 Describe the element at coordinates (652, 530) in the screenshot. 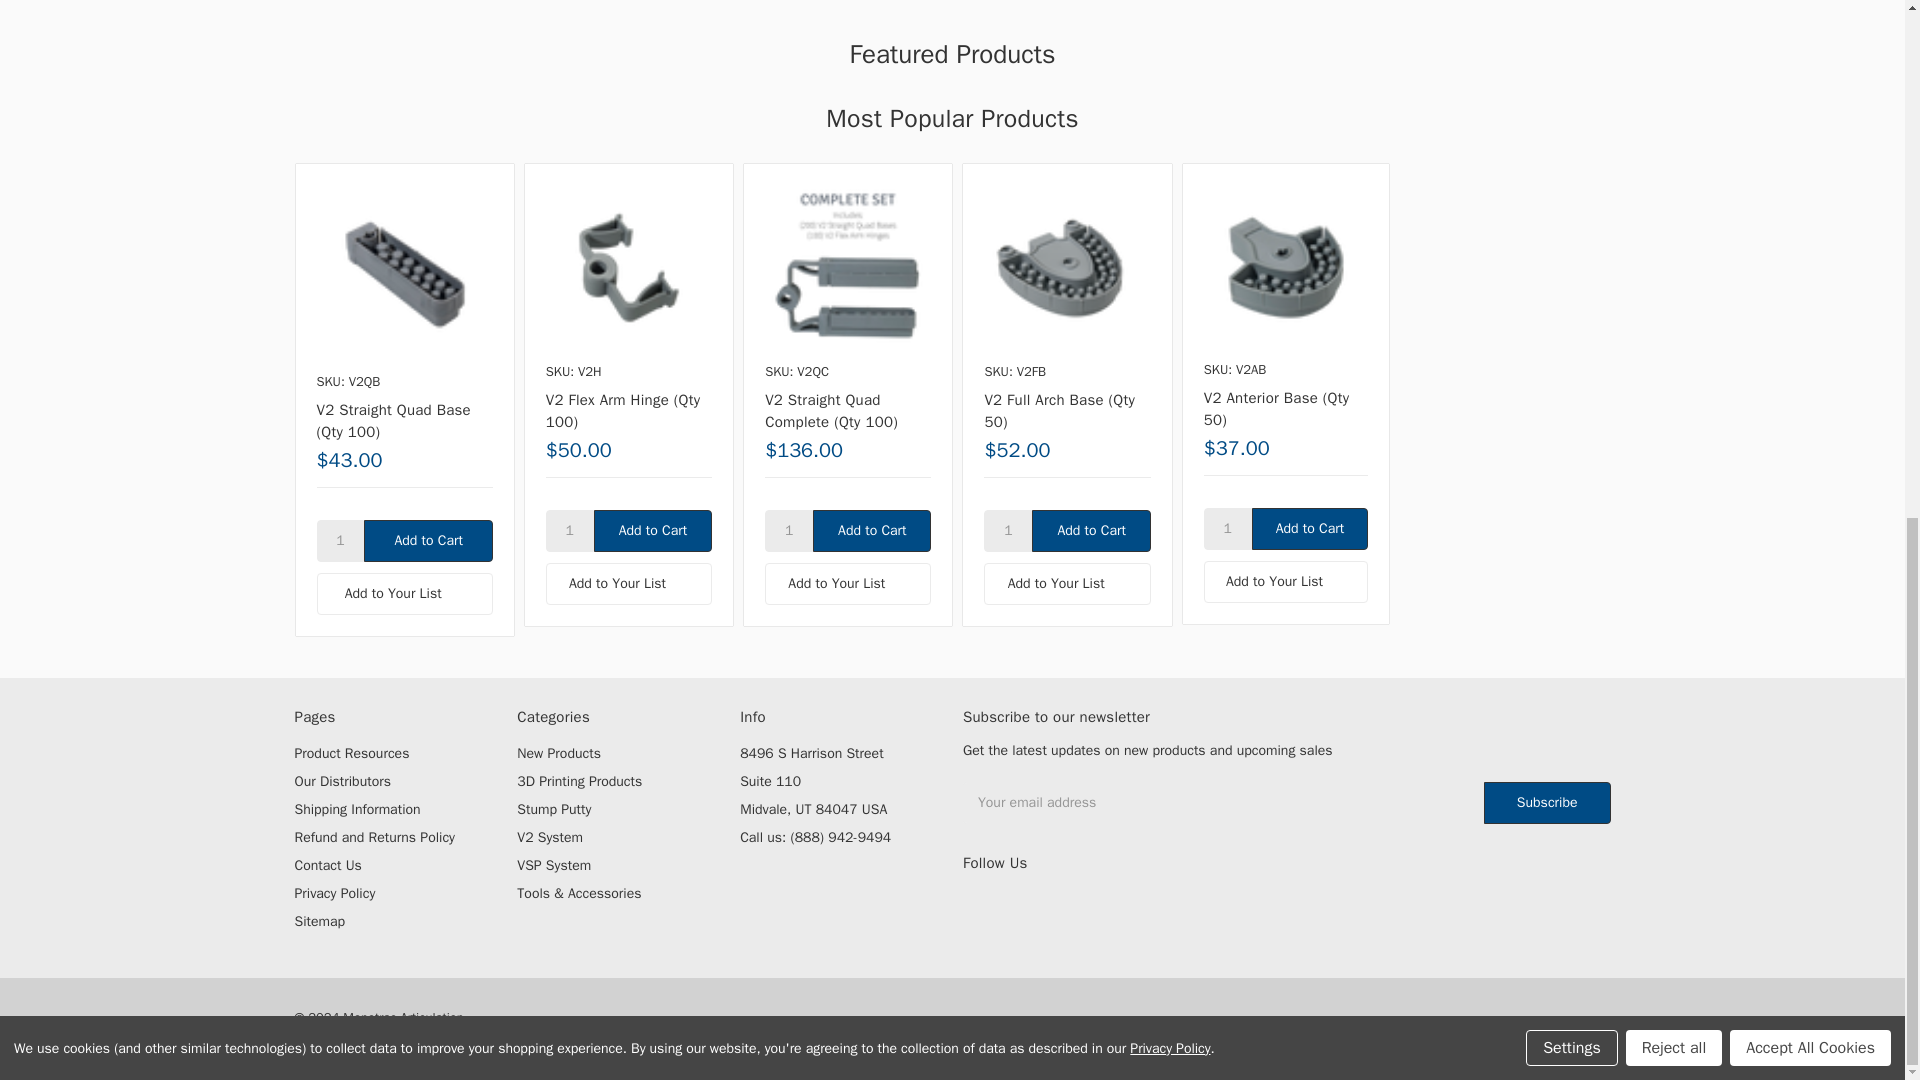

I see `Add to Cart` at that location.